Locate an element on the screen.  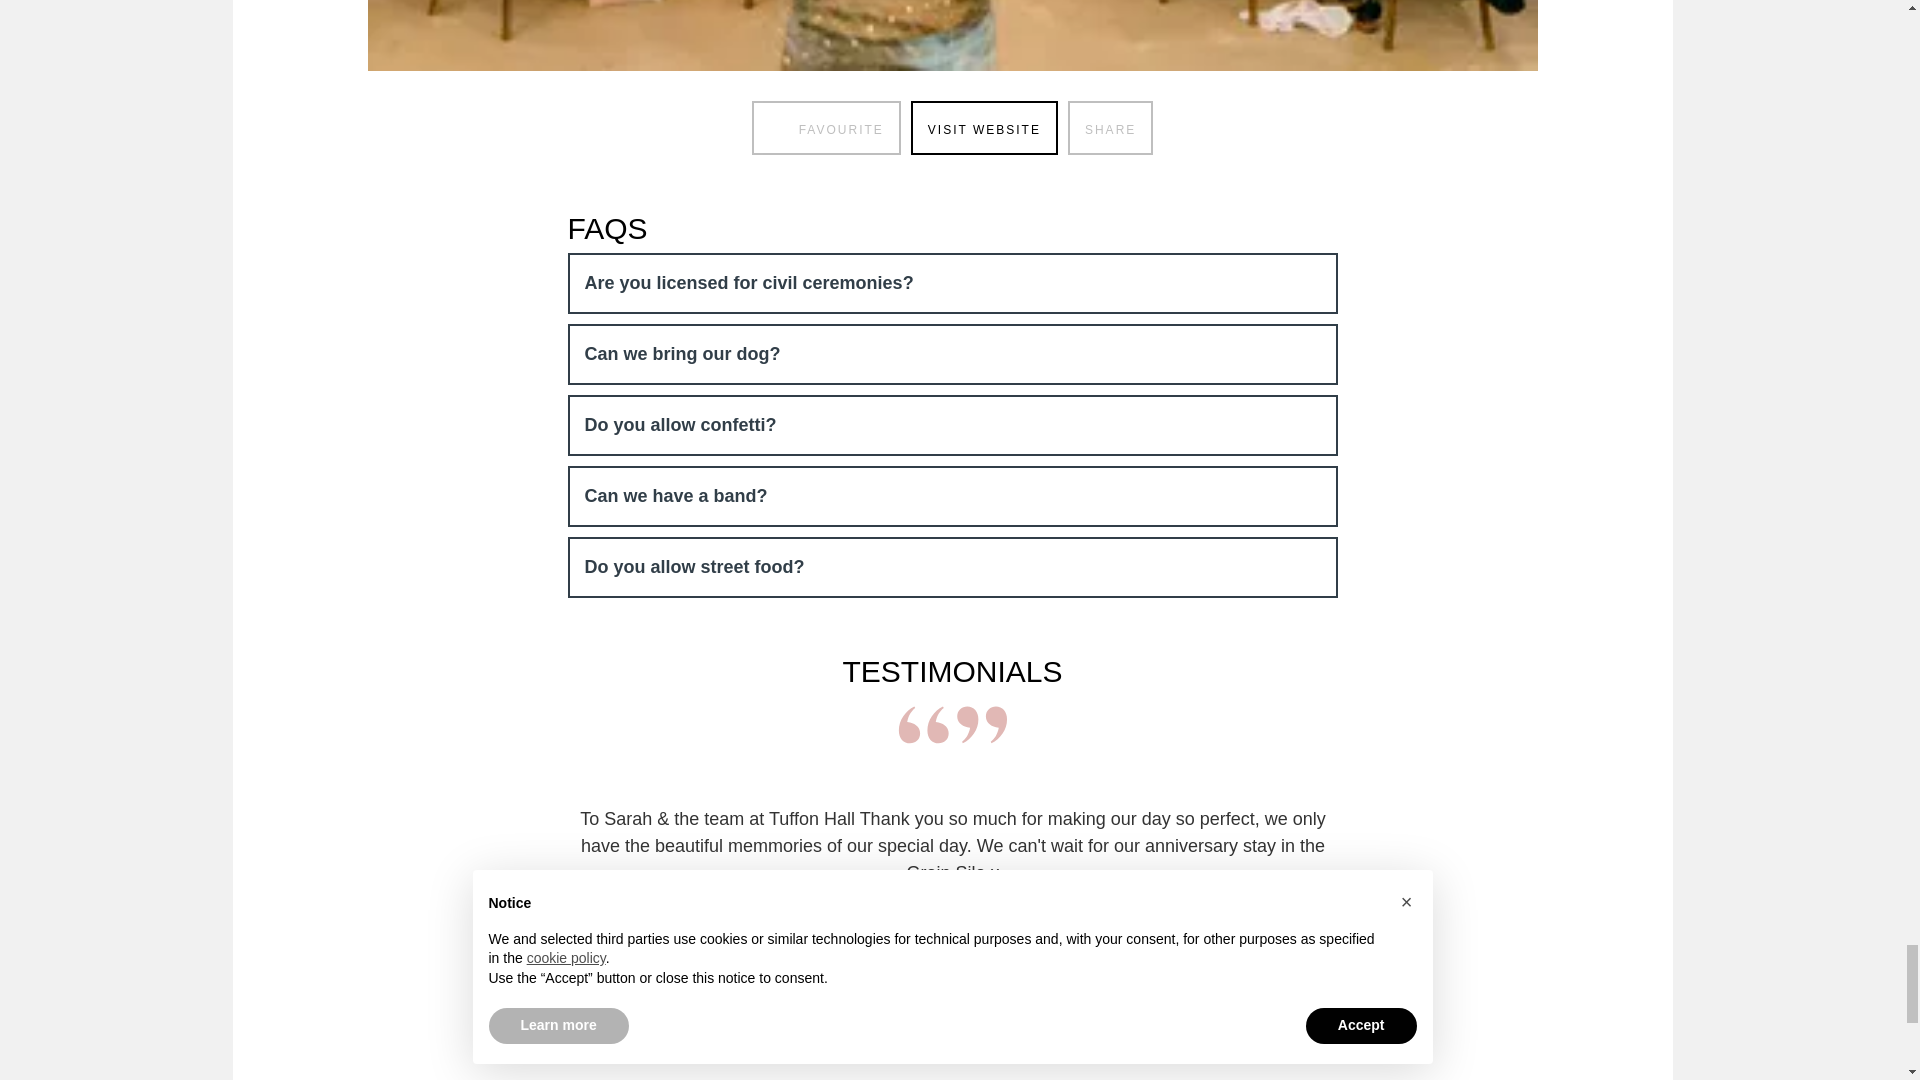
next slide is located at coordinates (1314, 1017).